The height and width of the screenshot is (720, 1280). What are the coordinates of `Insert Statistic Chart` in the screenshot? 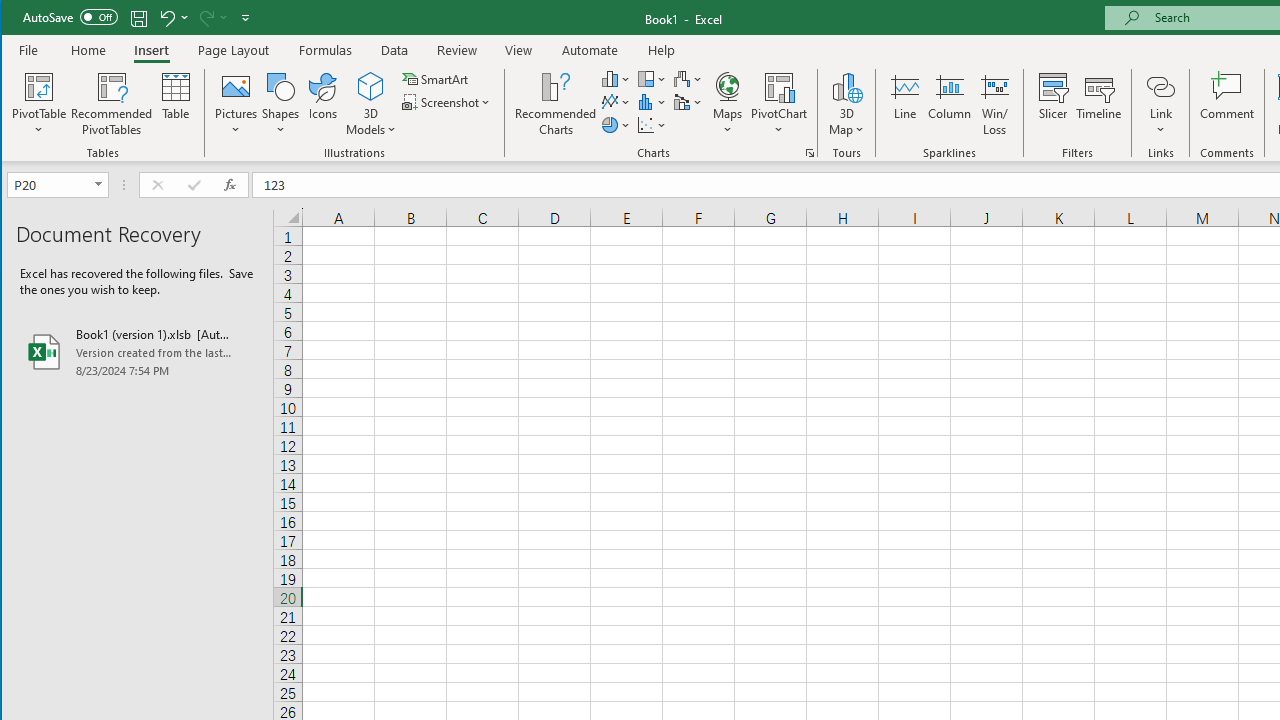 It's located at (652, 102).